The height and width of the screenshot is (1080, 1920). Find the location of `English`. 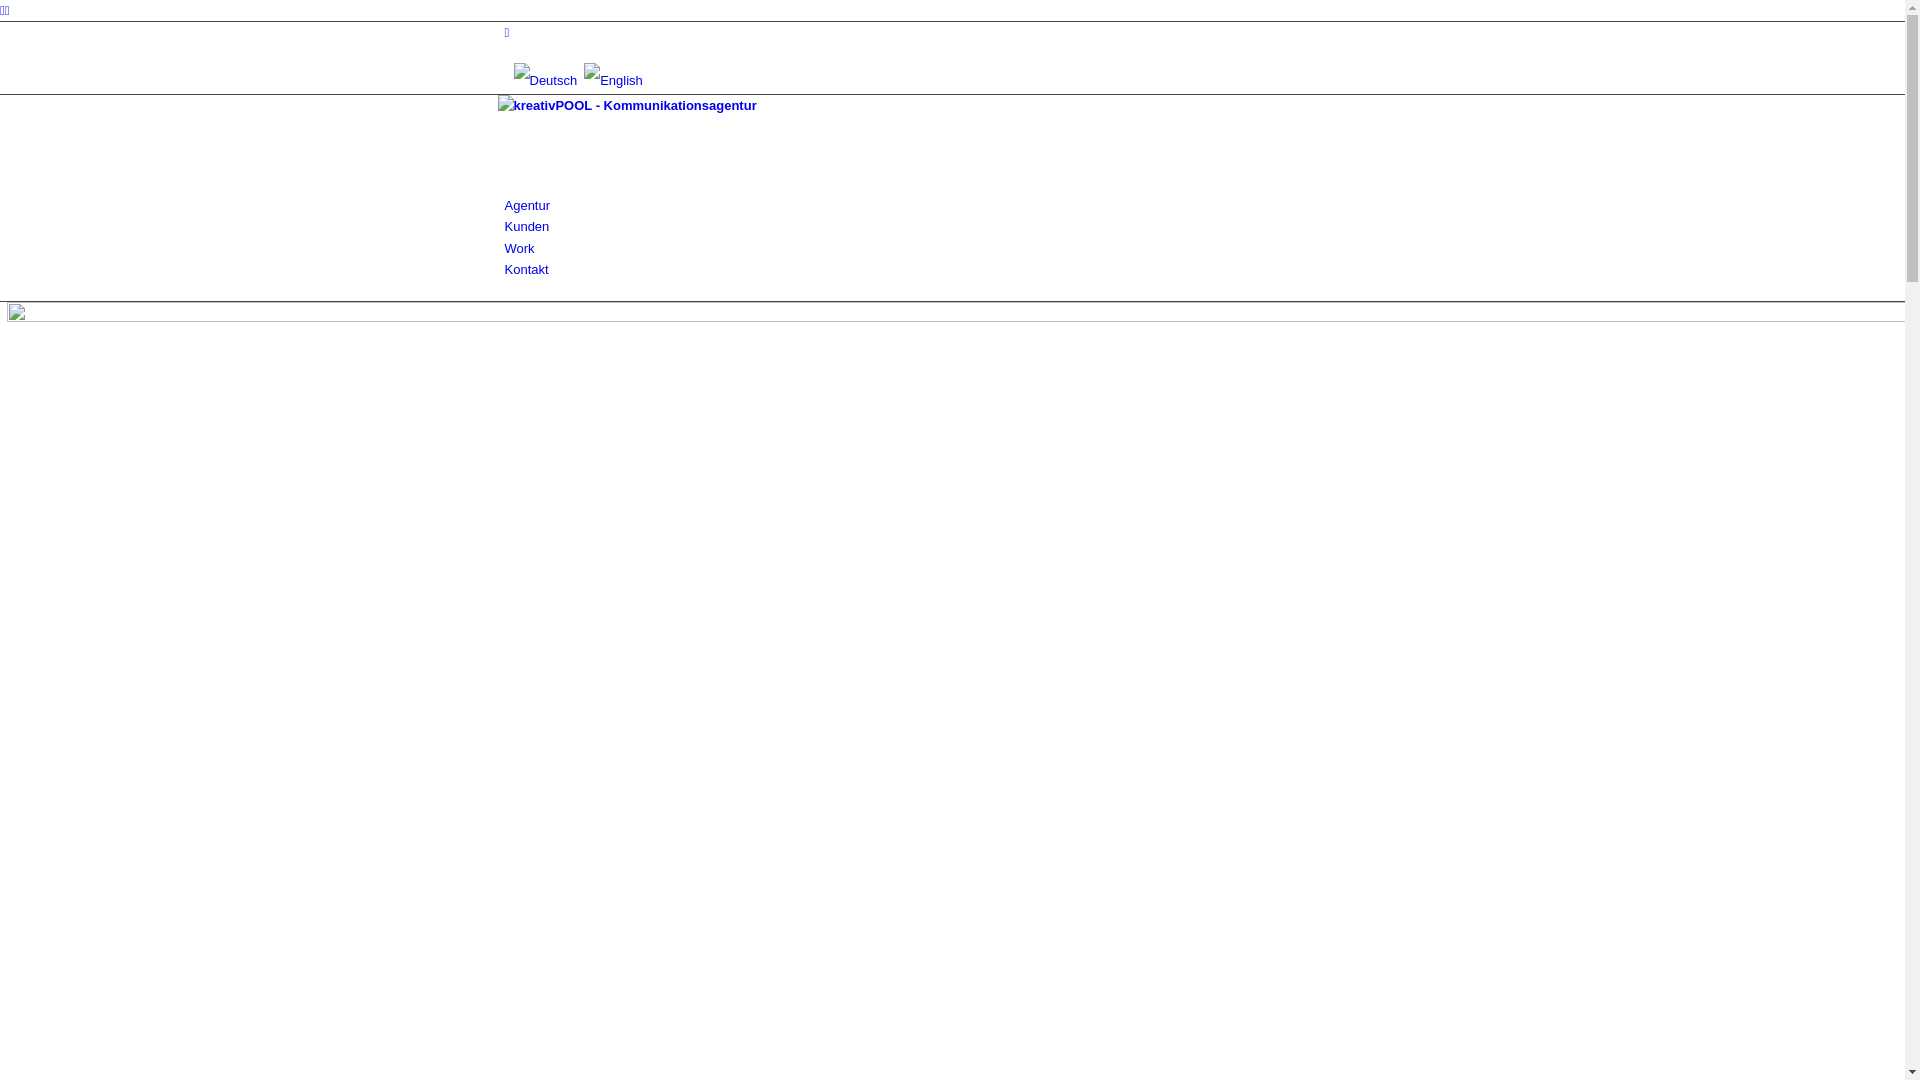

English is located at coordinates (614, 81).